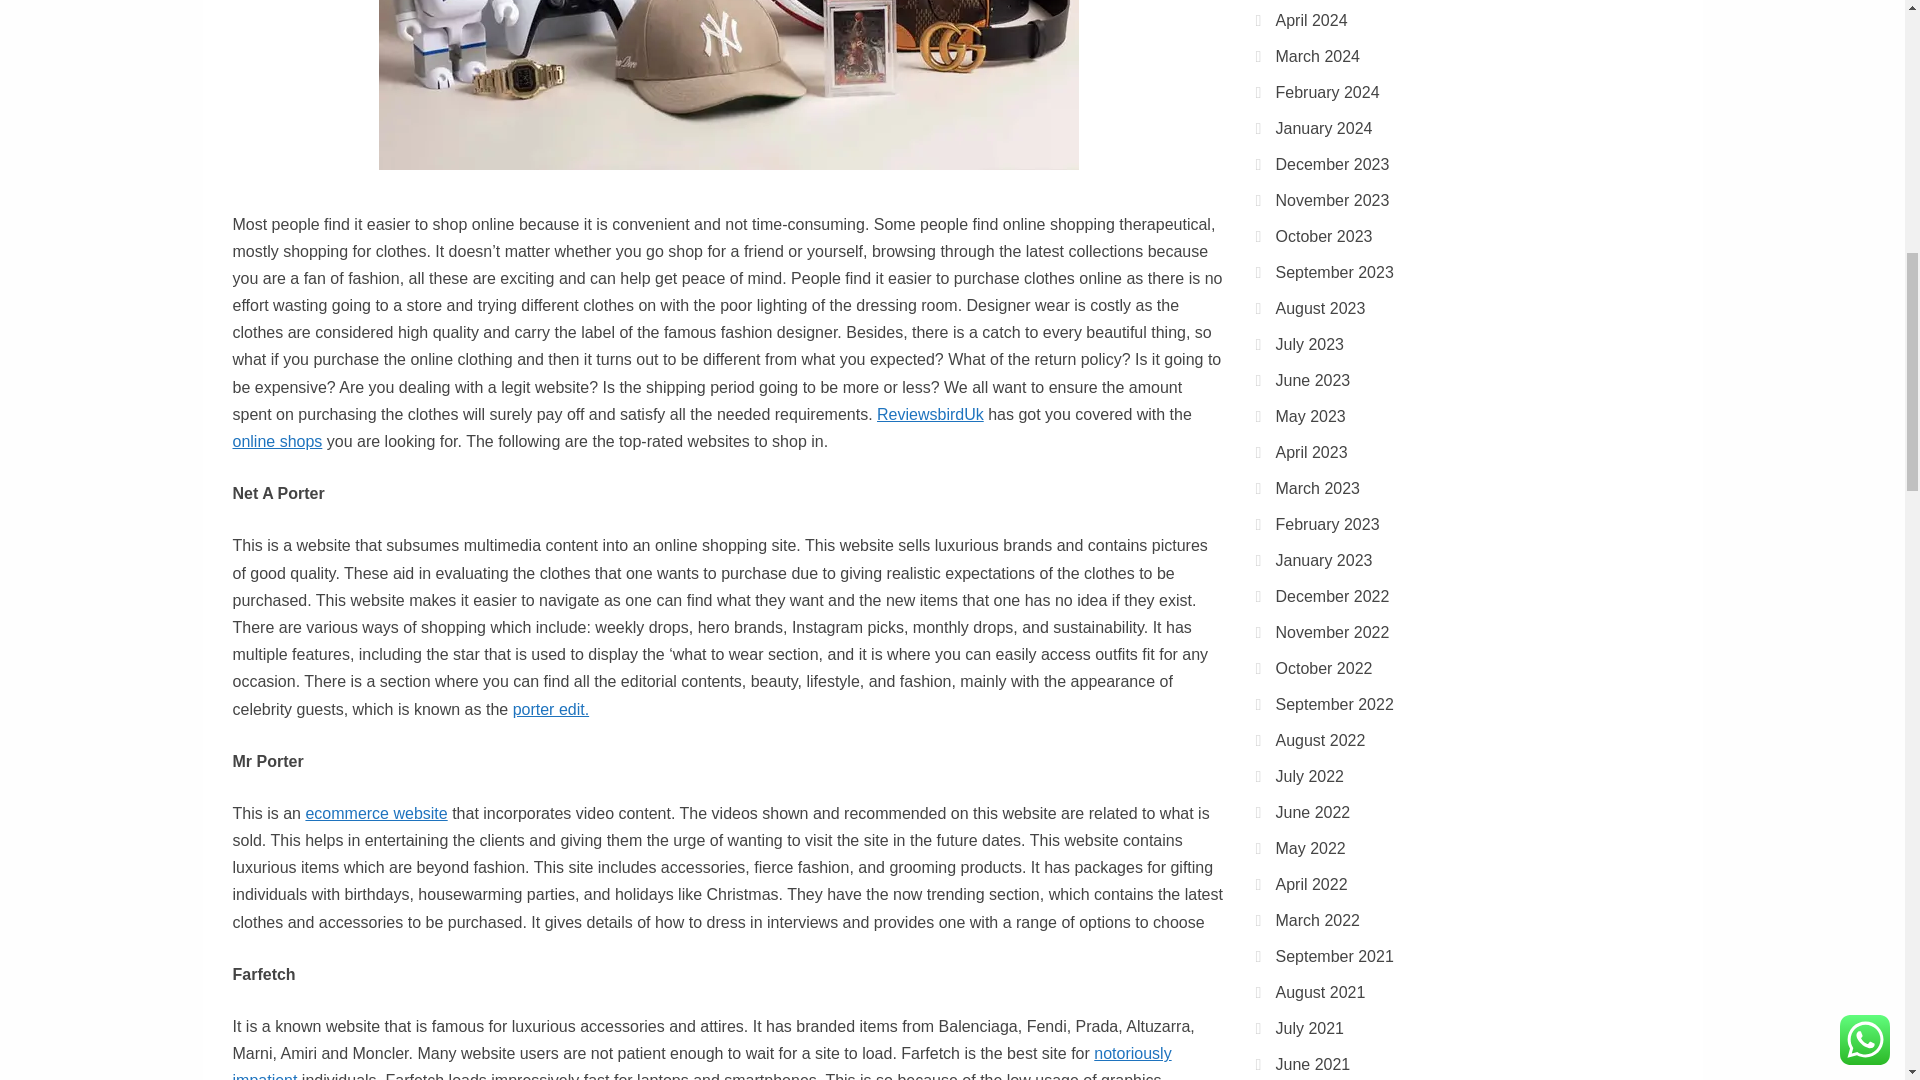 The width and height of the screenshot is (1920, 1080). What do you see at coordinates (277, 442) in the screenshot?
I see `online shops` at bounding box center [277, 442].